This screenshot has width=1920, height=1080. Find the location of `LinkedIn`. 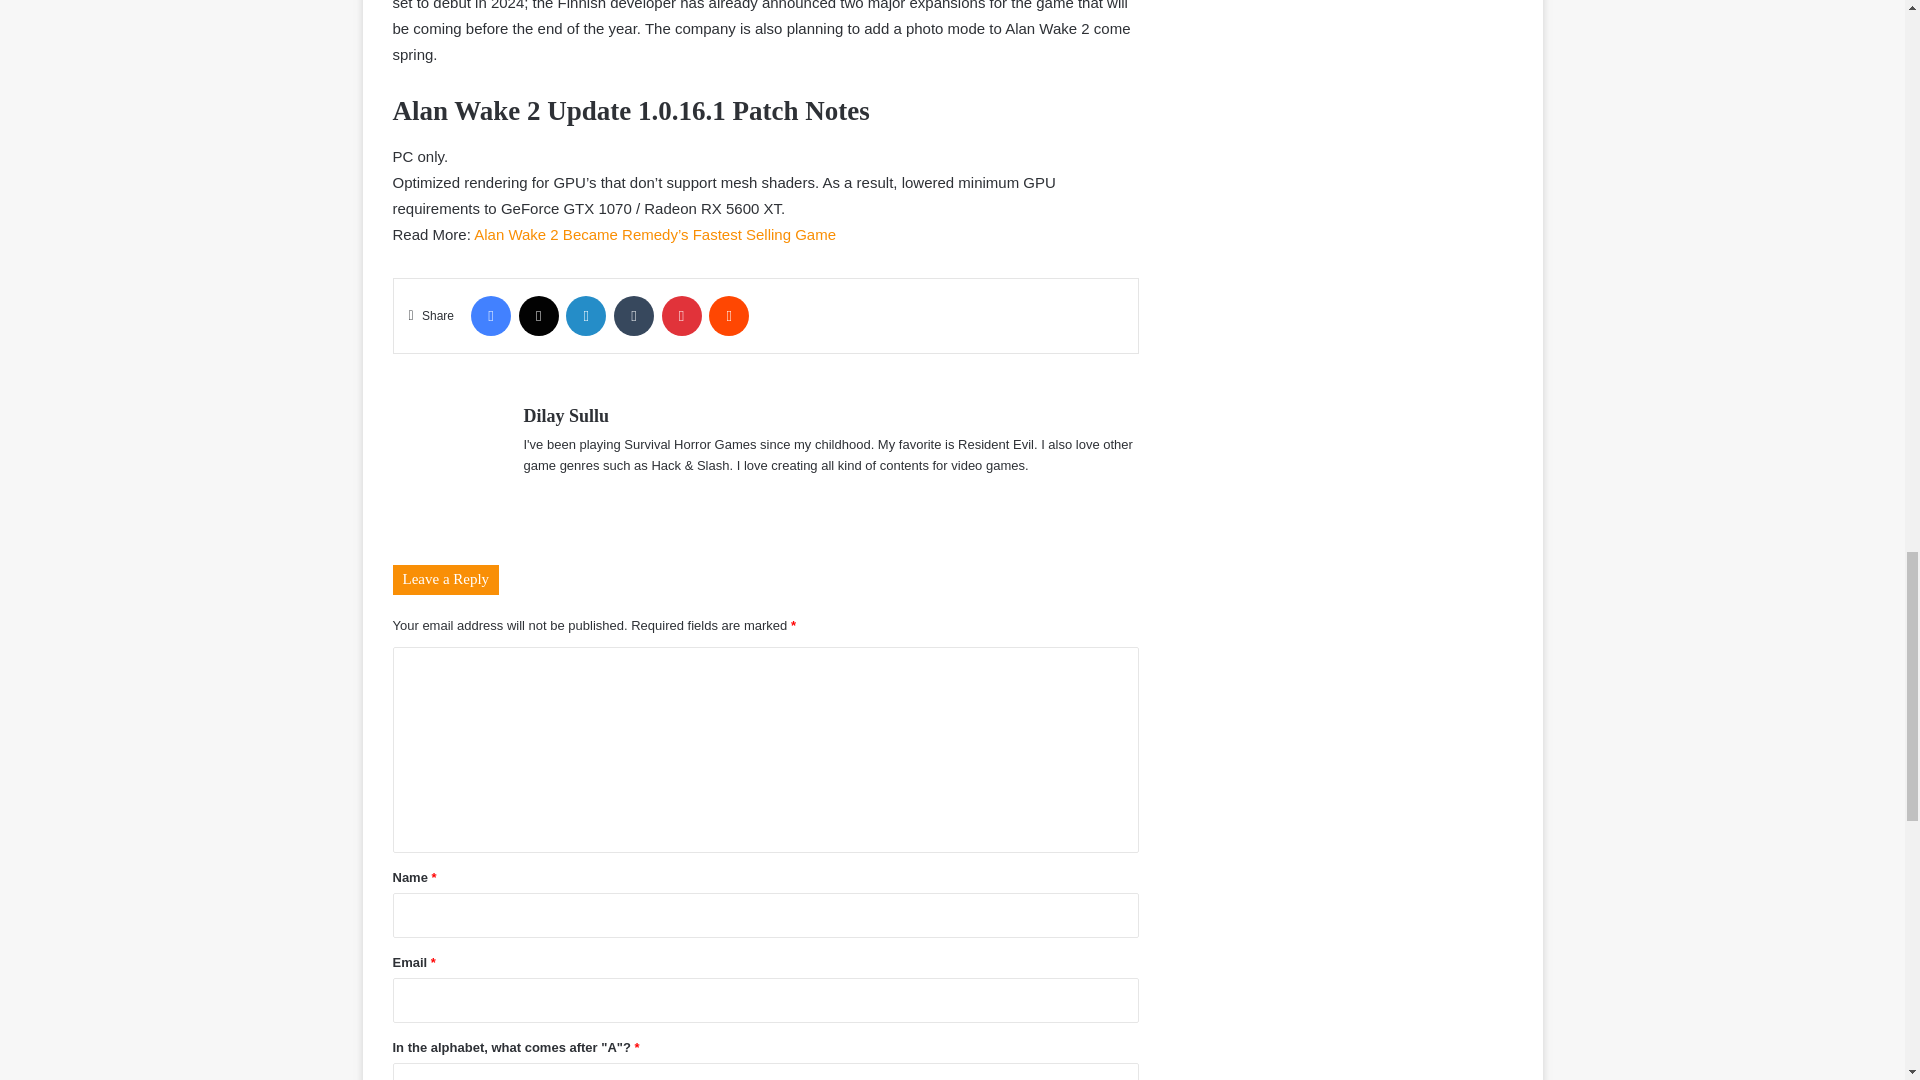

LinkedIn is located at coordinates (586, 315).